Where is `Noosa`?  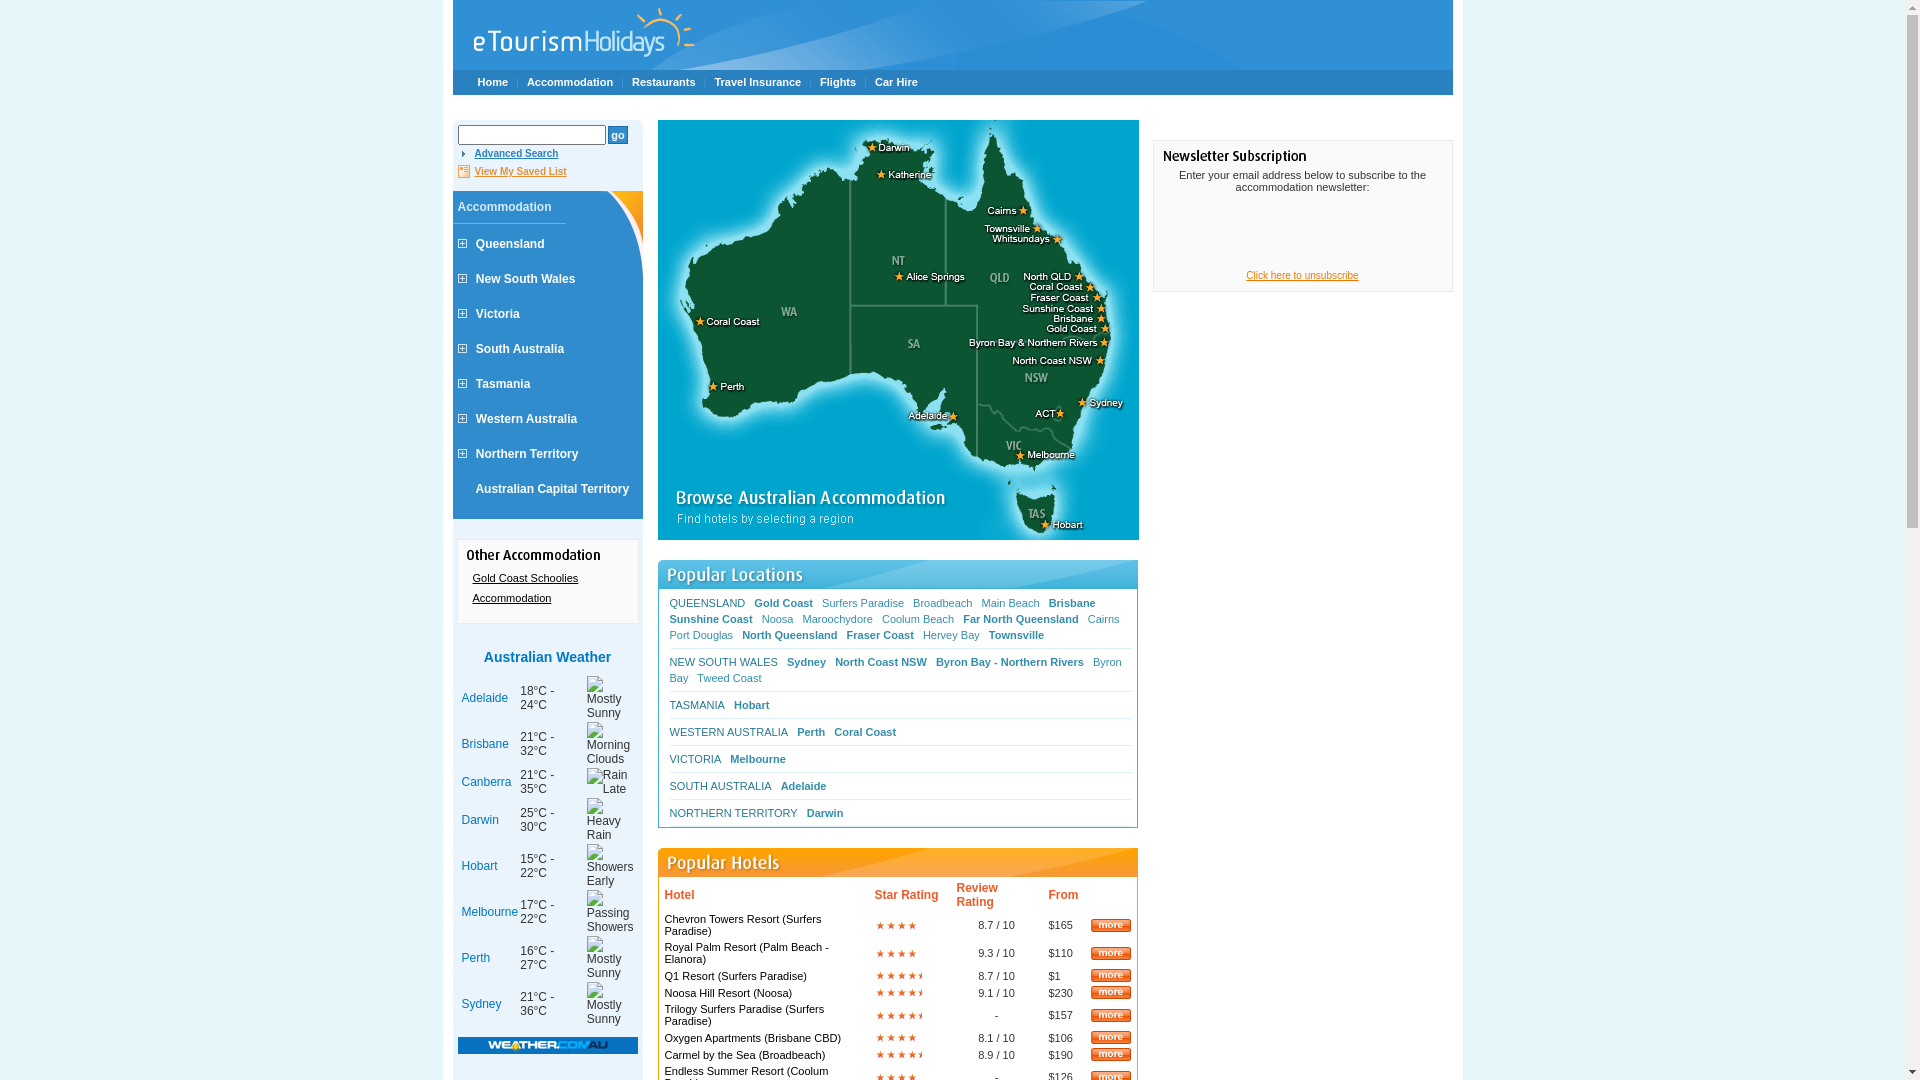
Noosa is located at coordinates (781, 618).